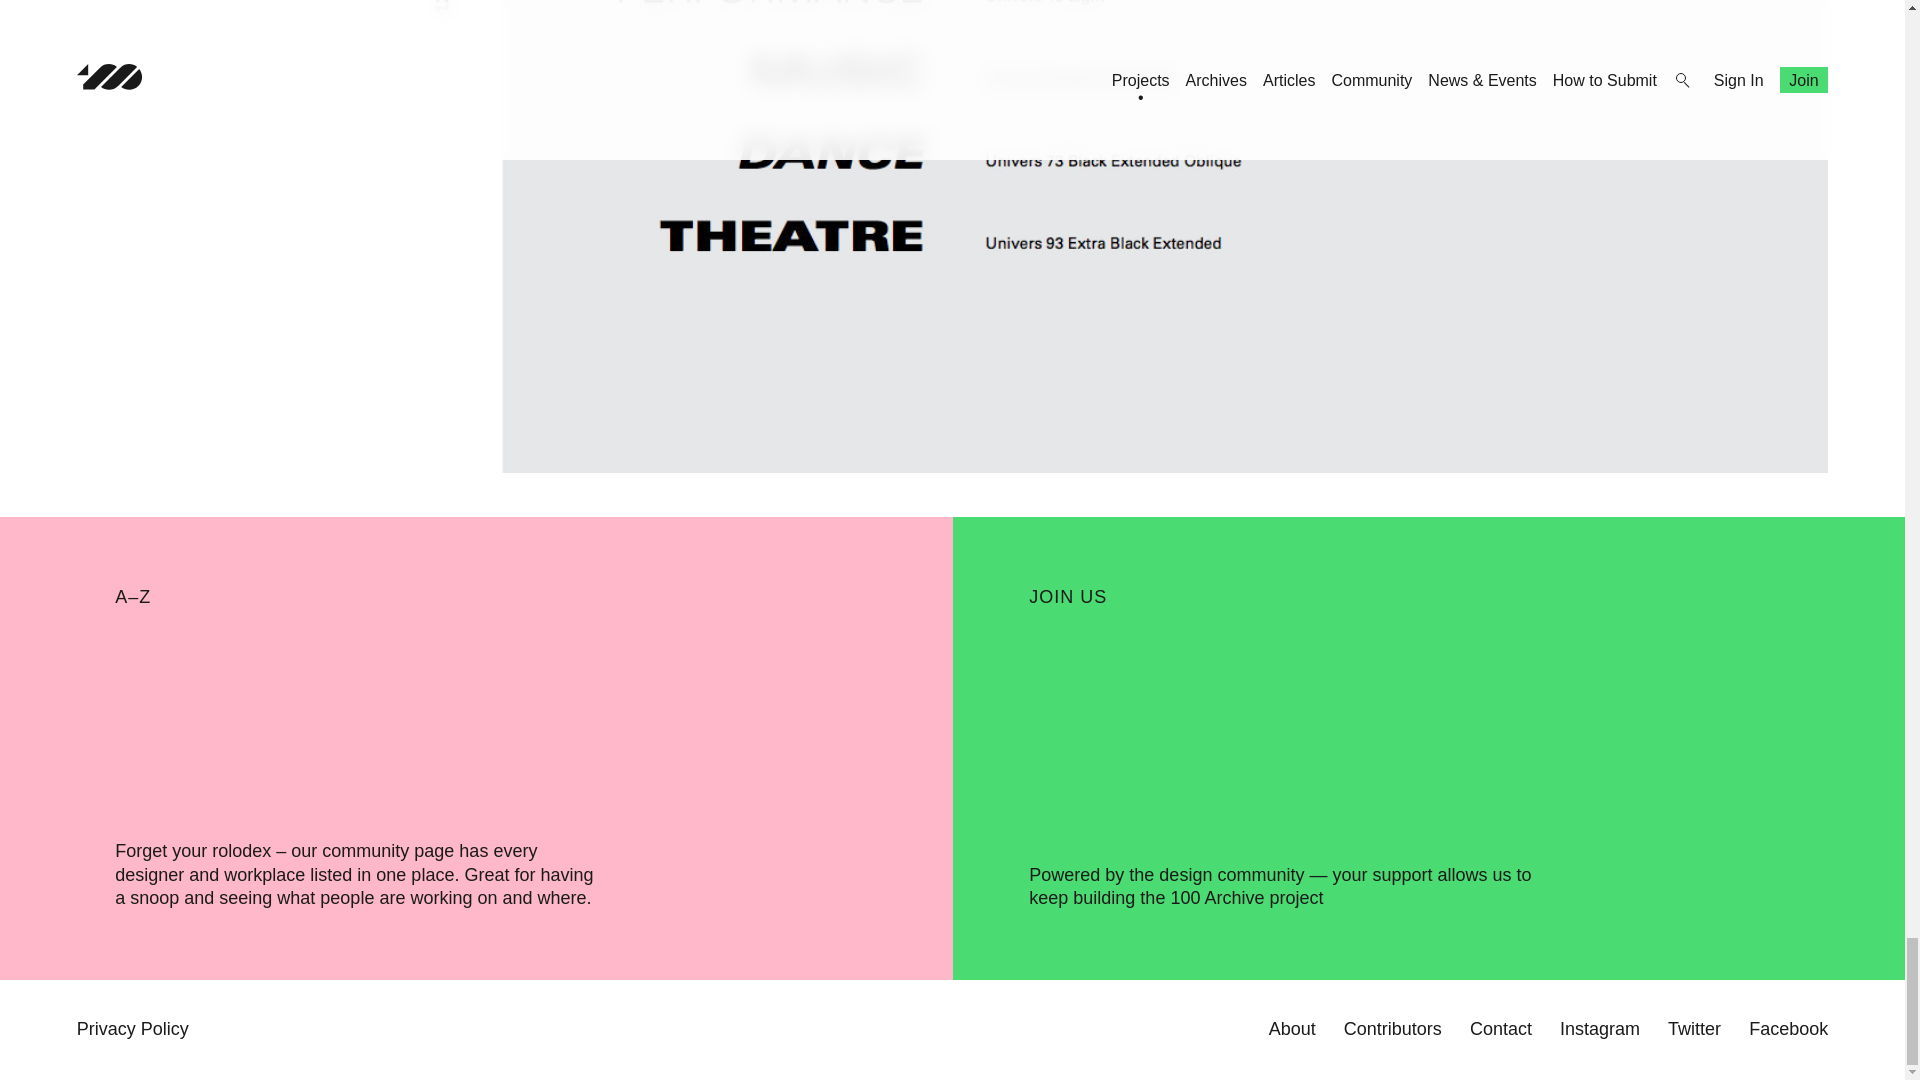 Image resolution: width=1920 pixels, height=1080 pixels. What do you see at coordinates (1501, 1028) in the screenshot?
I see `Contact` at bounding box center [1501, 1028].